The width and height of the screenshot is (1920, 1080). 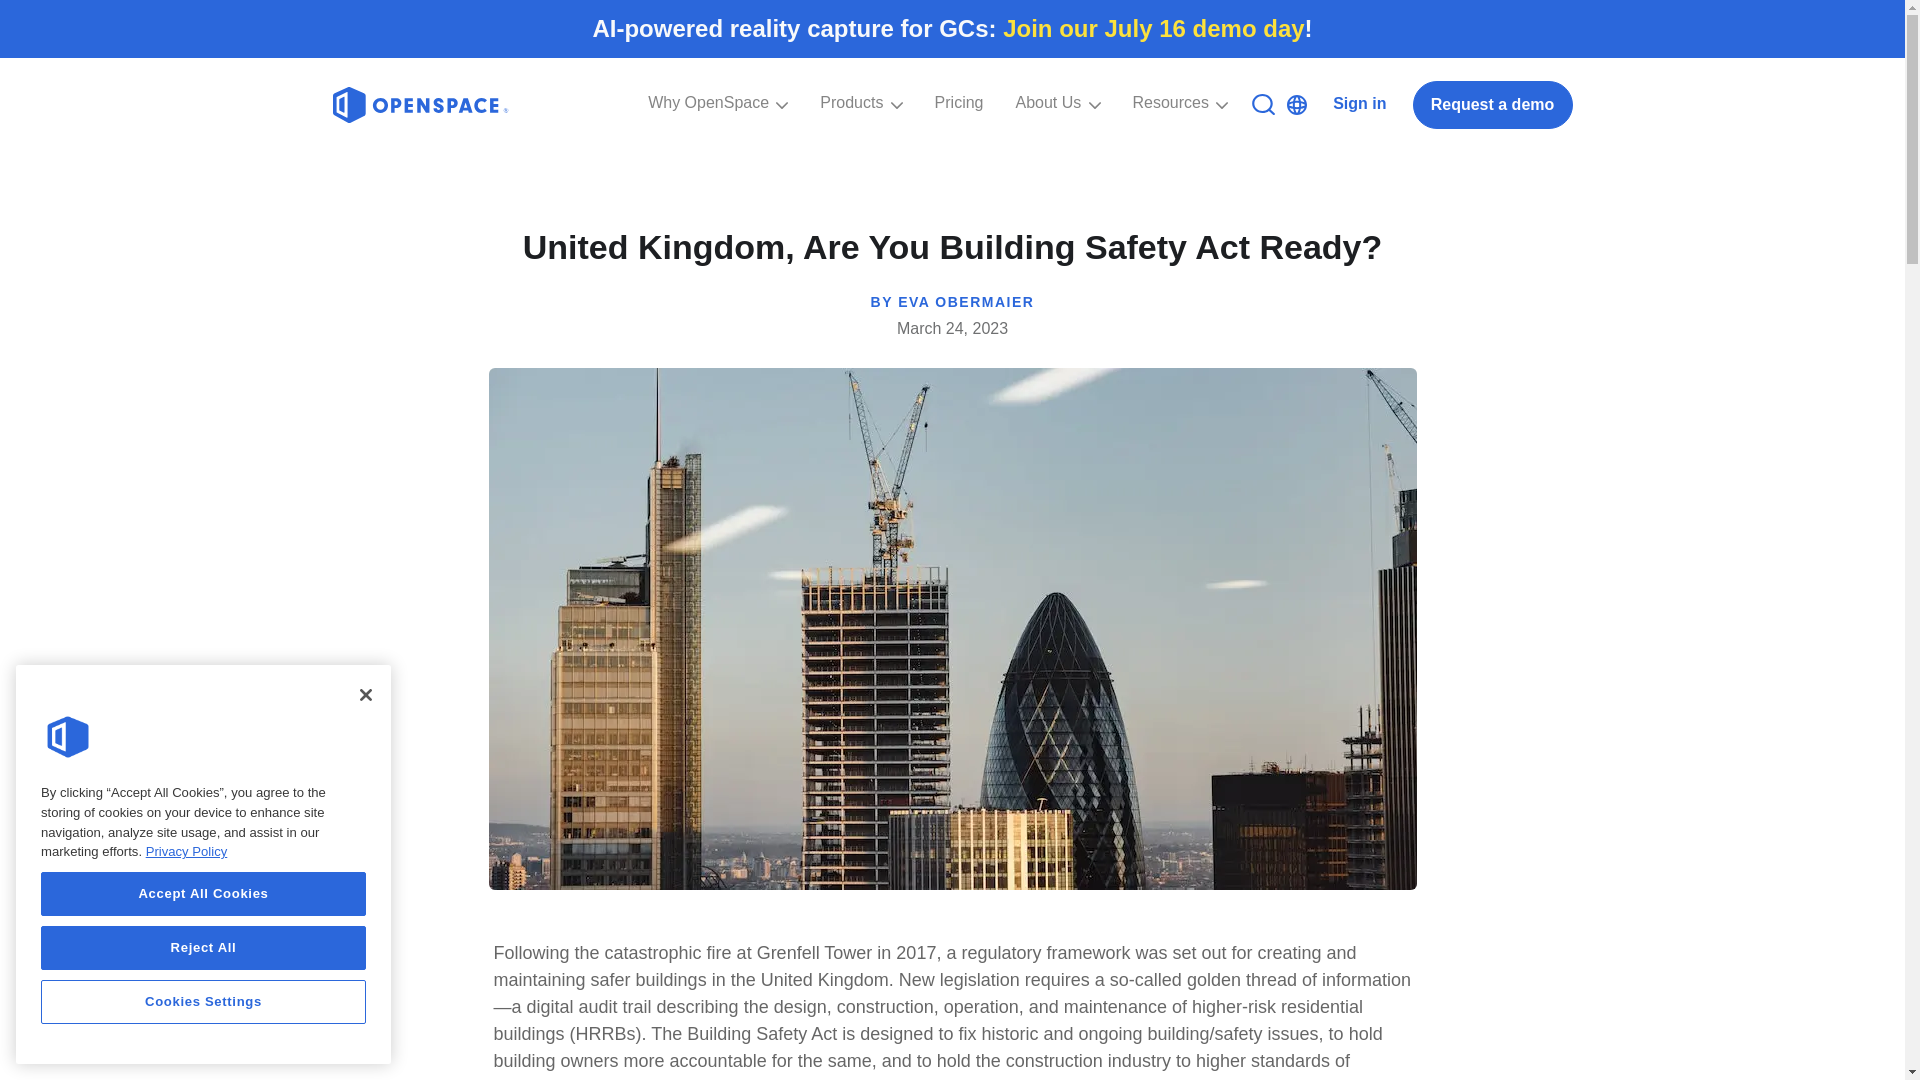 What do you see at coordinates (860, 120) in the screenshot?
I see `Products` at bounding box center [860, 120].